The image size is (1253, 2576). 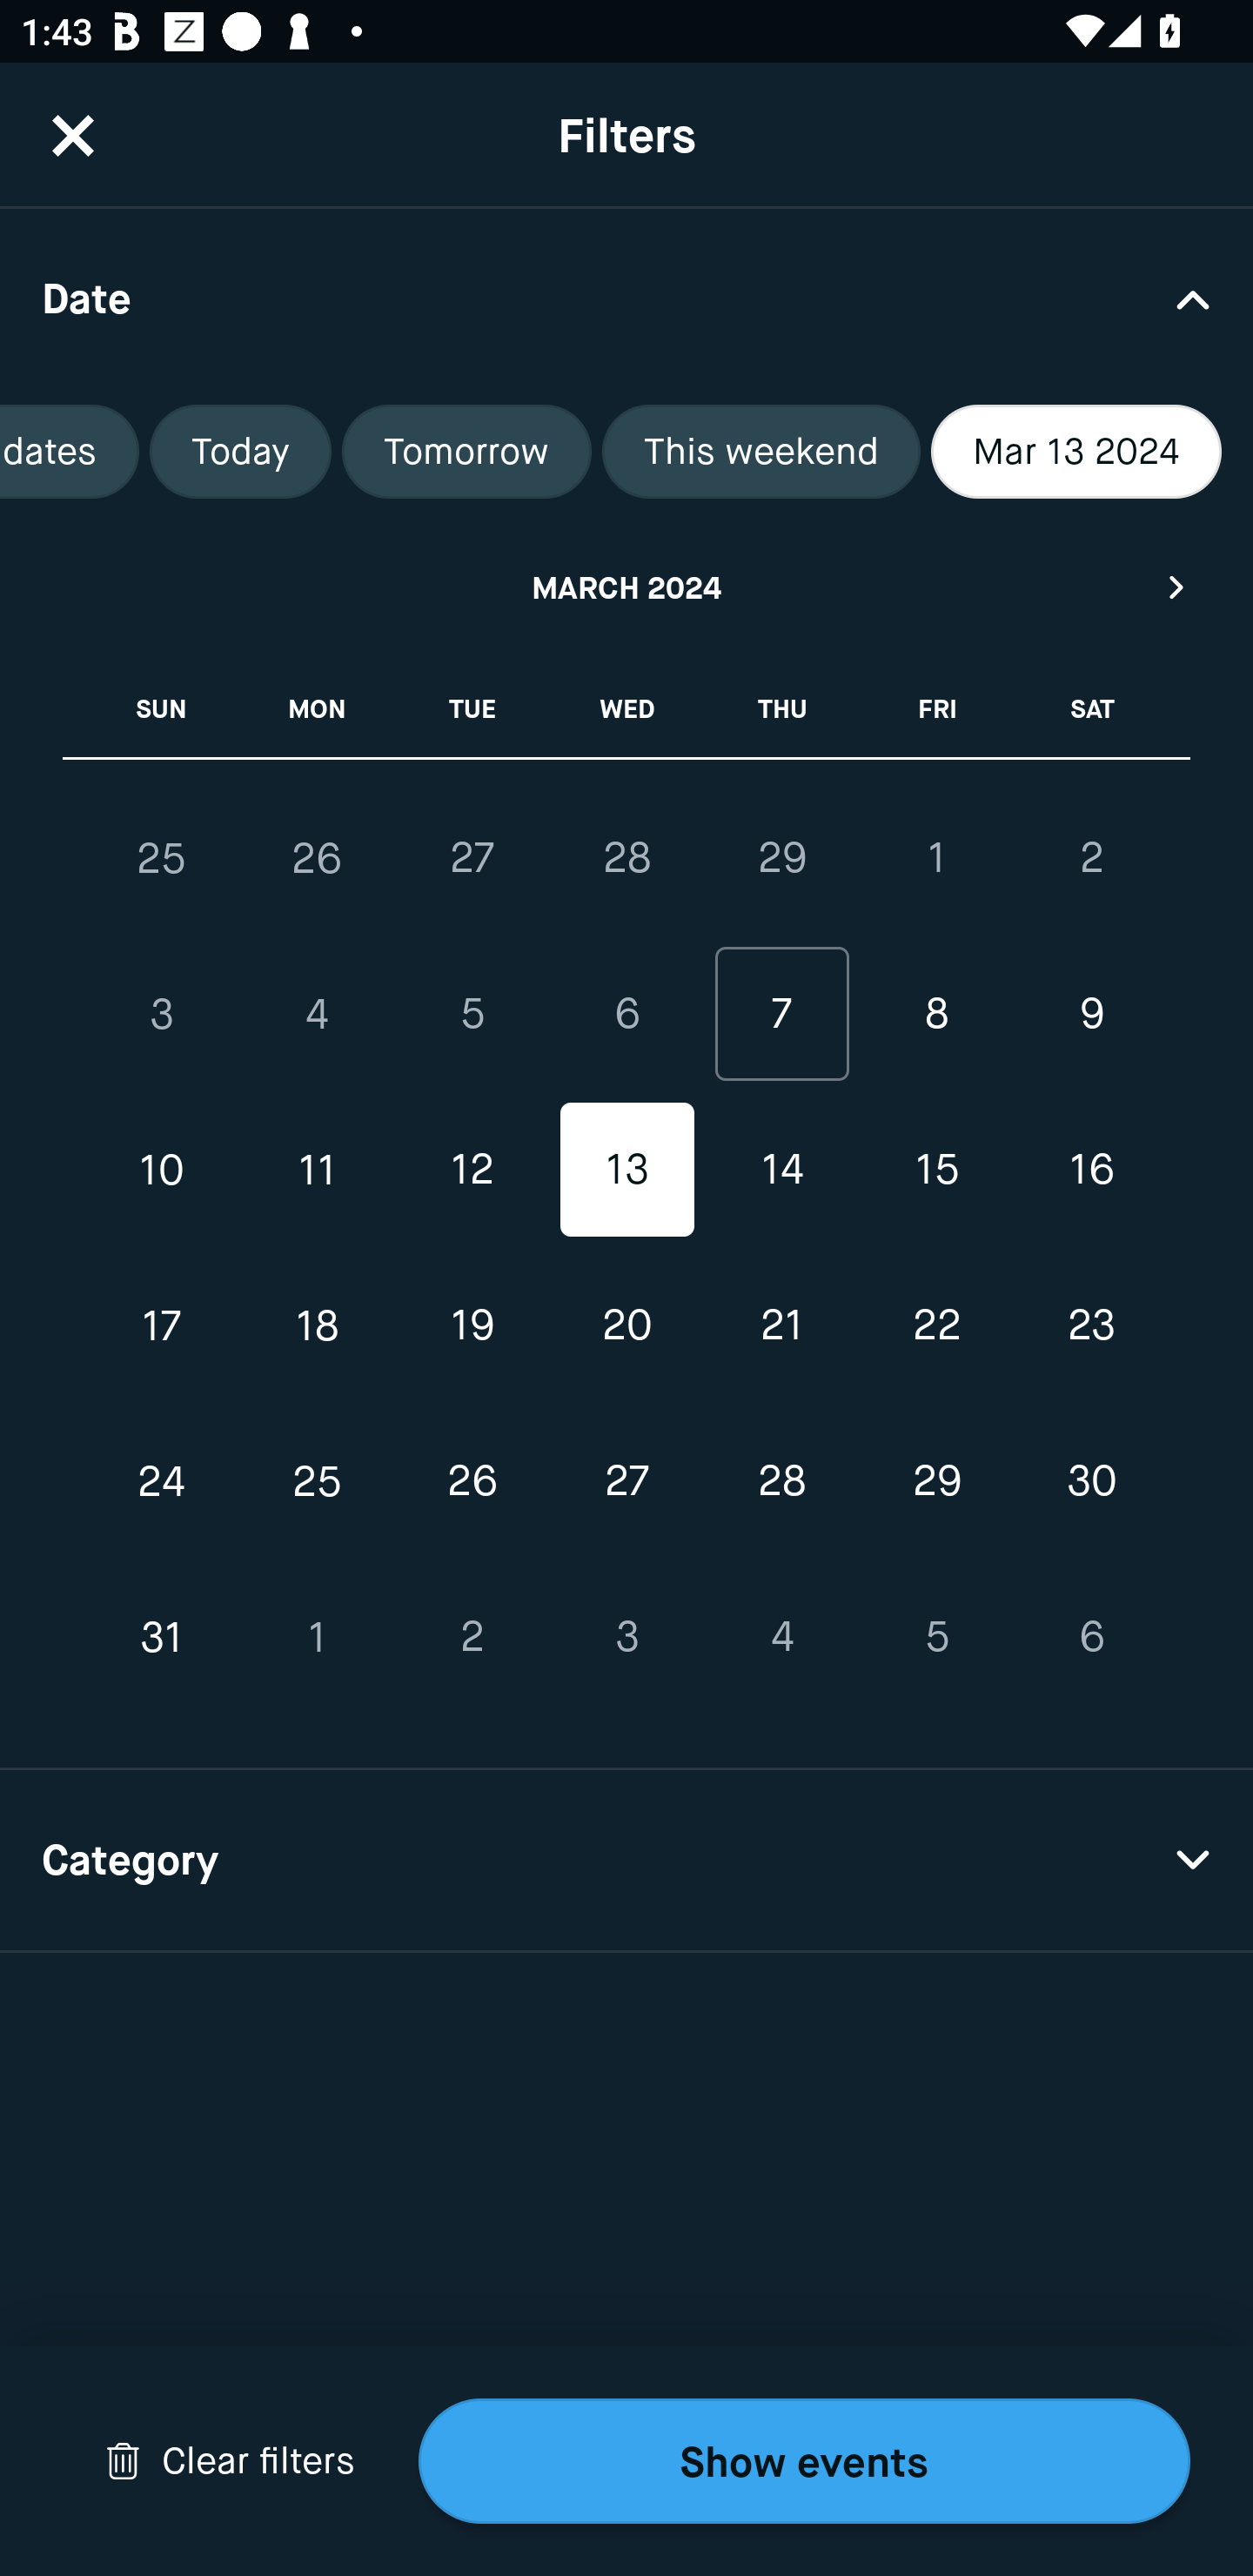 I want to click on 24, so click(x=162, y=1481).